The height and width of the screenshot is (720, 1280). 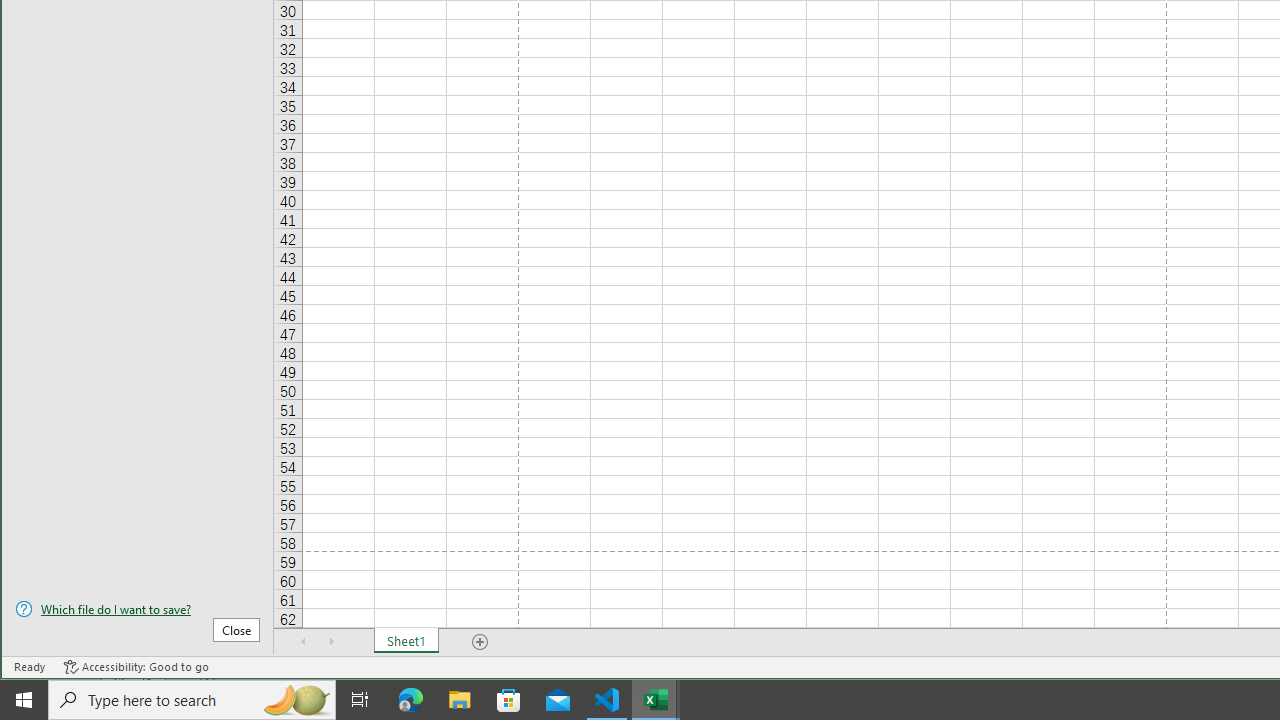 I want to click on Microsoft Store, so click(x=509, y=700).